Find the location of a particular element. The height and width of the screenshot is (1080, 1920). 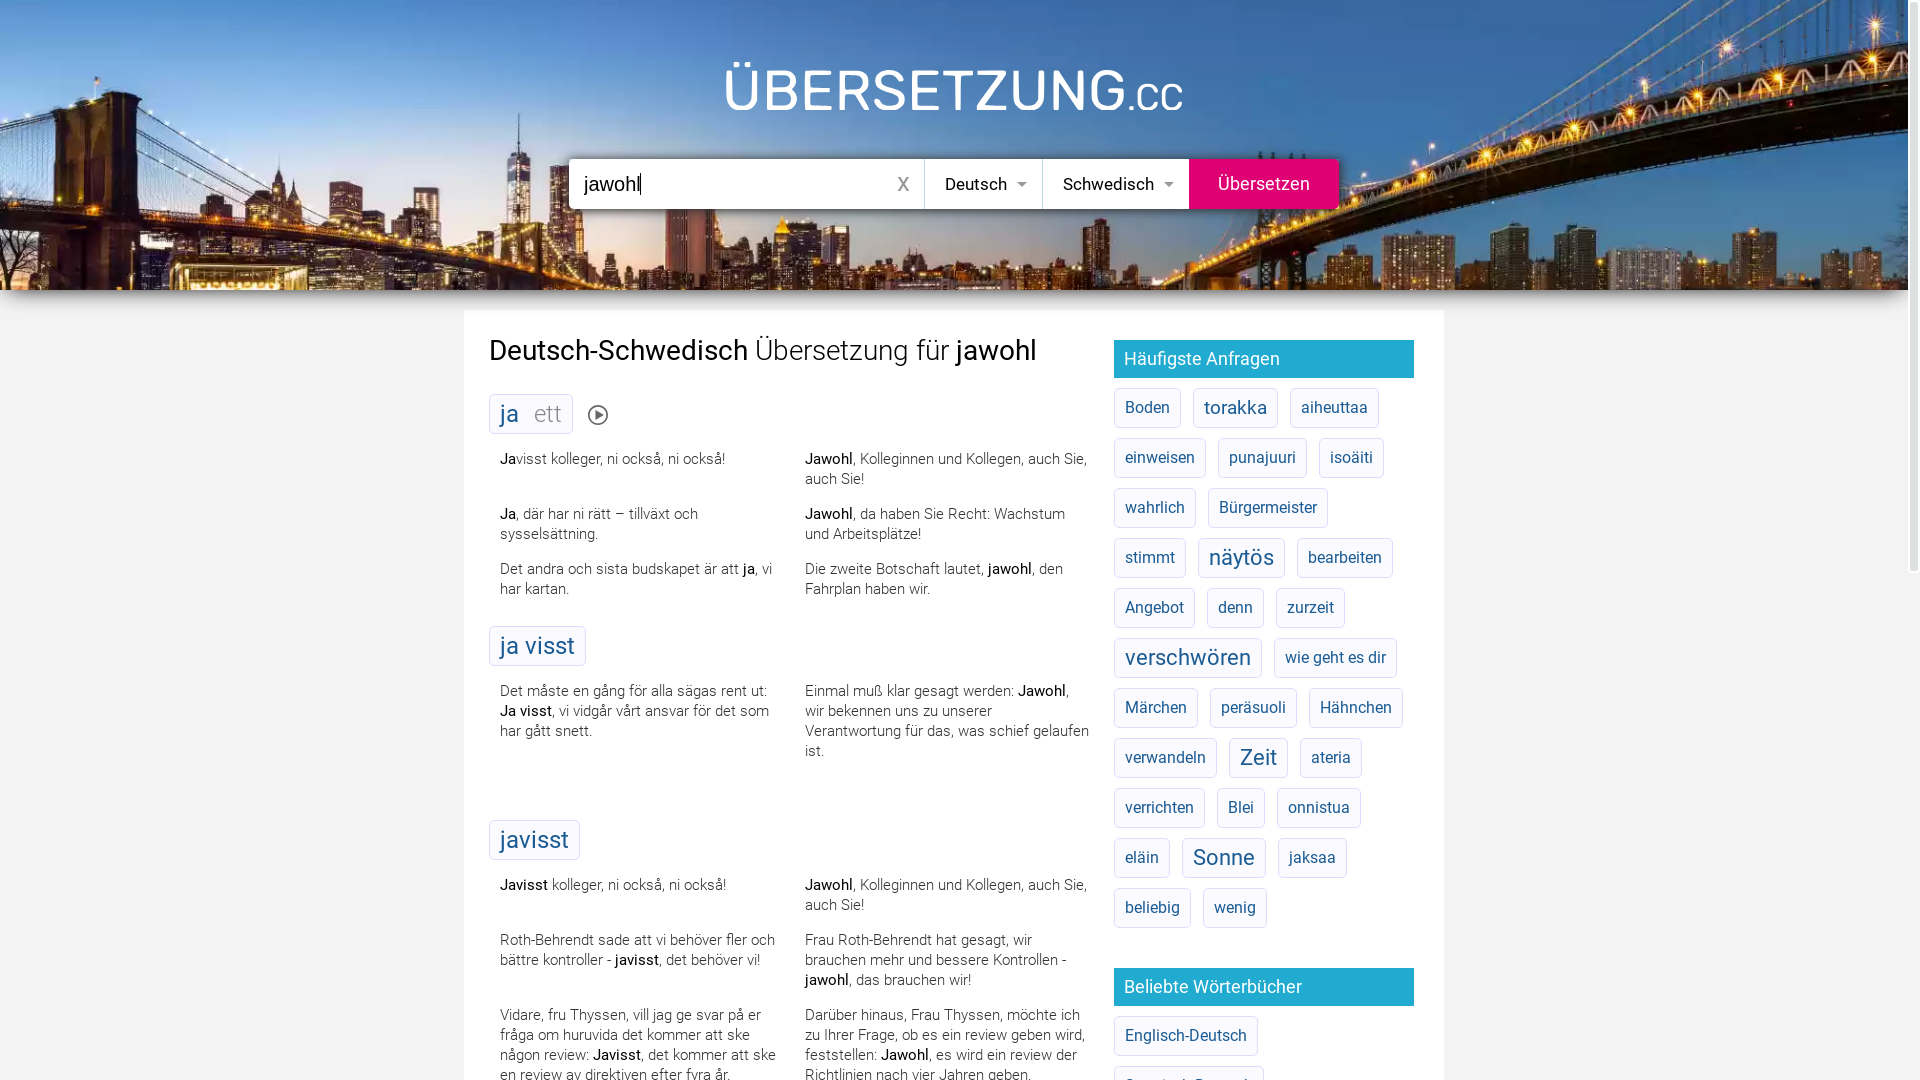

Zeit is located at coordinates (1258, 758).